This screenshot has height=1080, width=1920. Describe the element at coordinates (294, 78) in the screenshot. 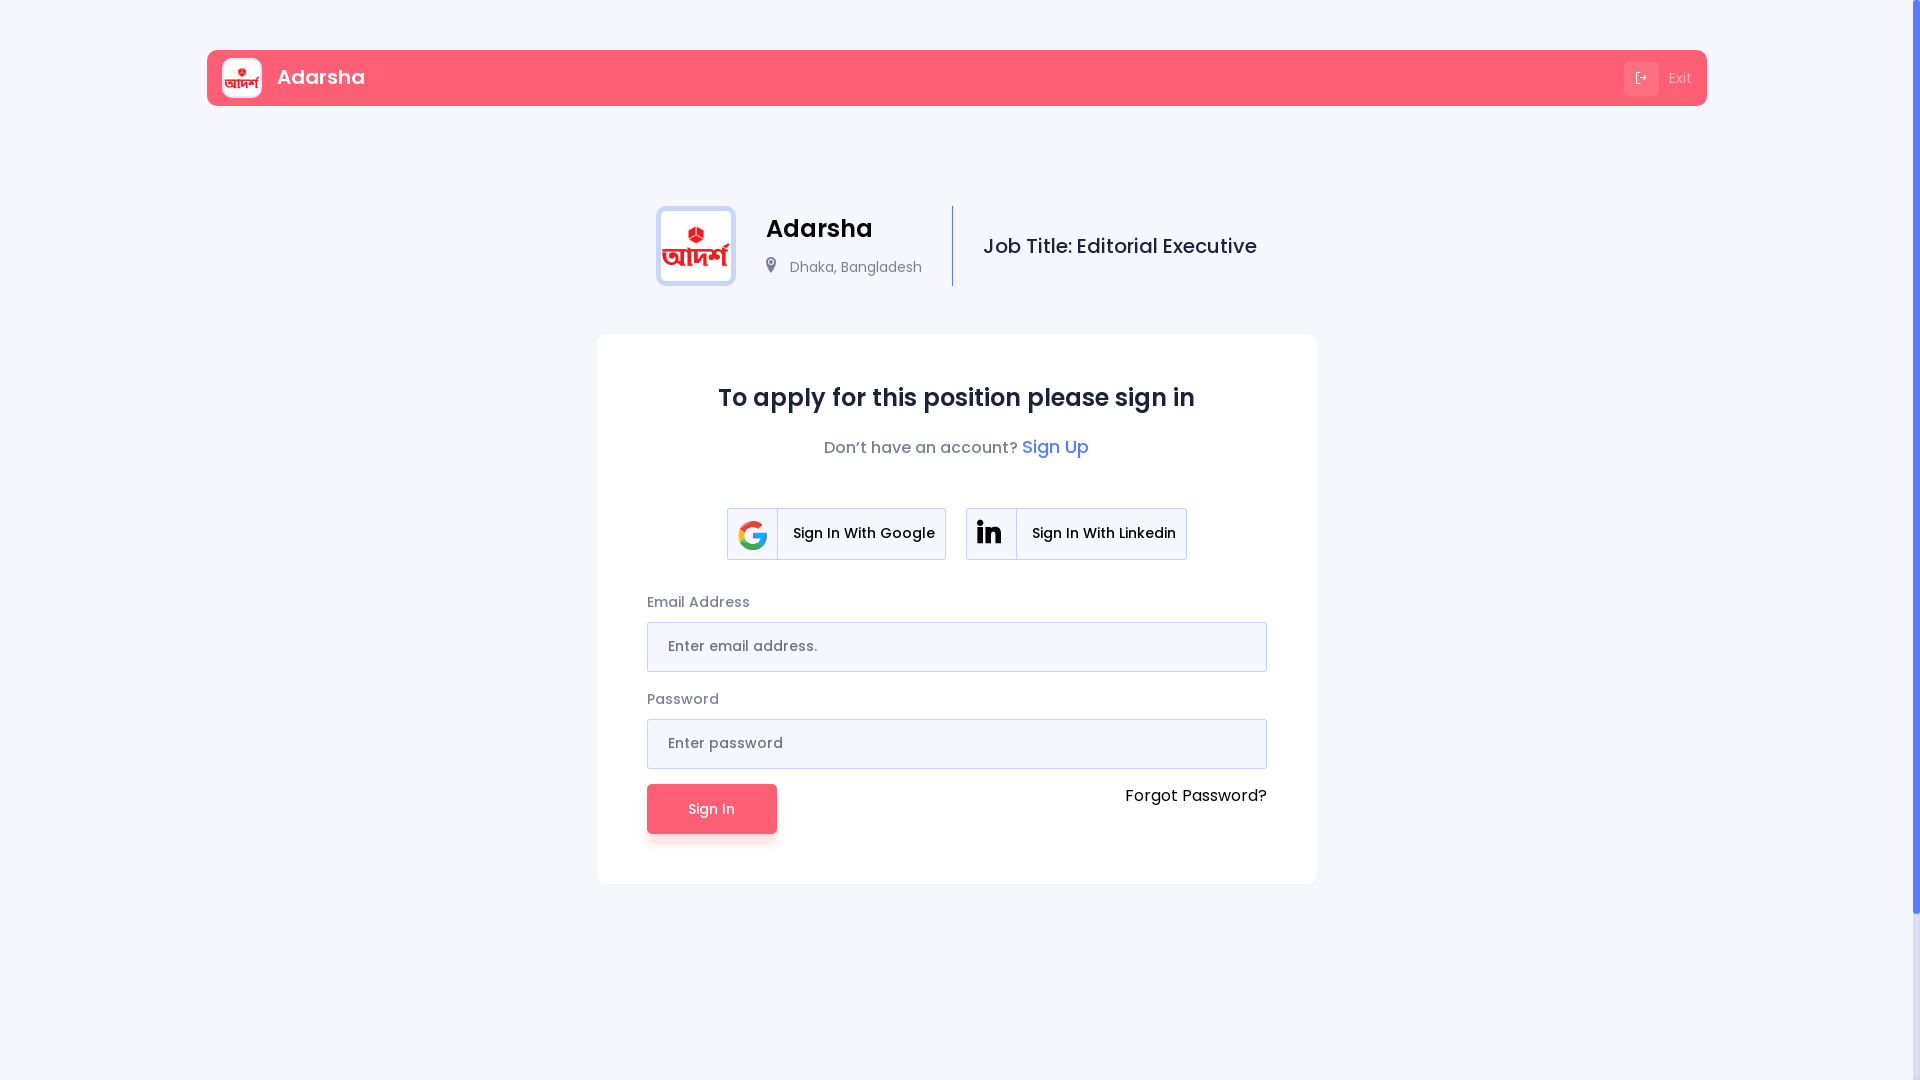

I see `Adarsha` at that location.